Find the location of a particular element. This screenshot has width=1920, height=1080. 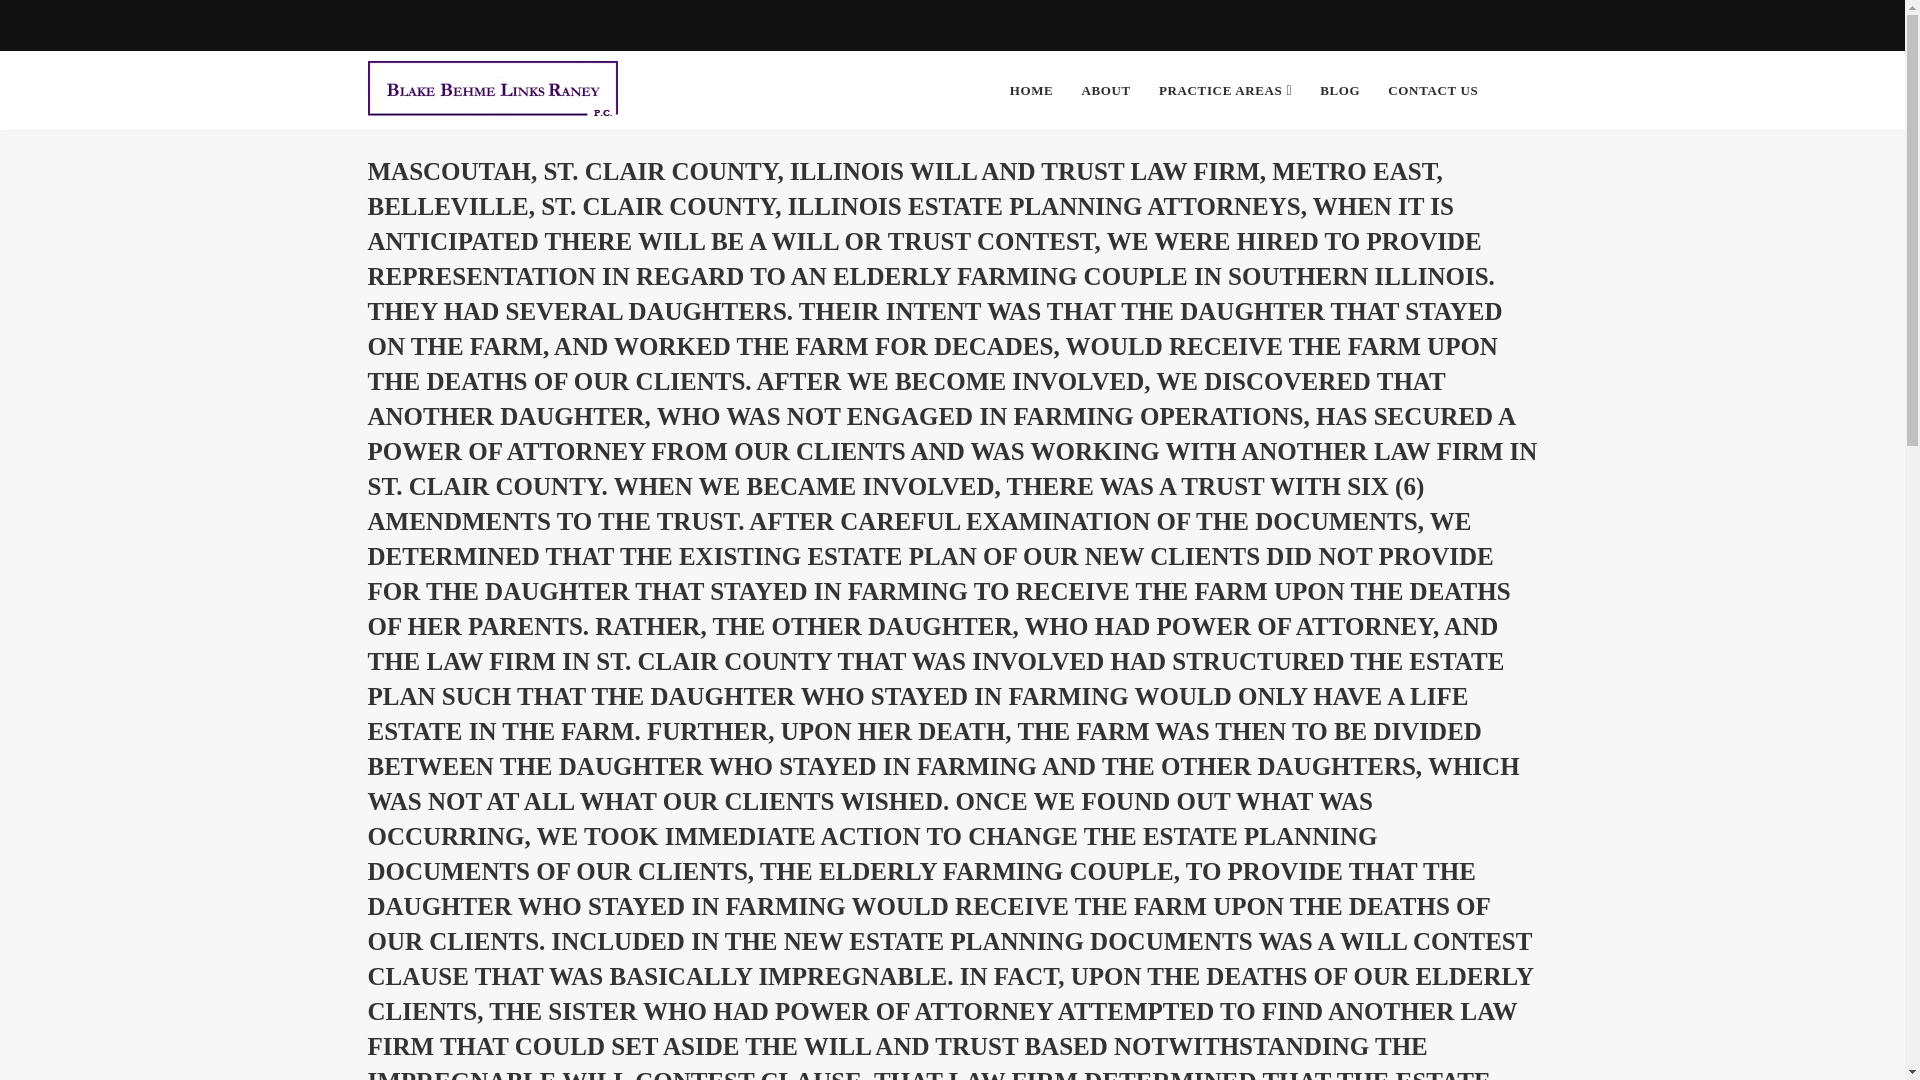

HOME is located at coordinates (1032, 90).